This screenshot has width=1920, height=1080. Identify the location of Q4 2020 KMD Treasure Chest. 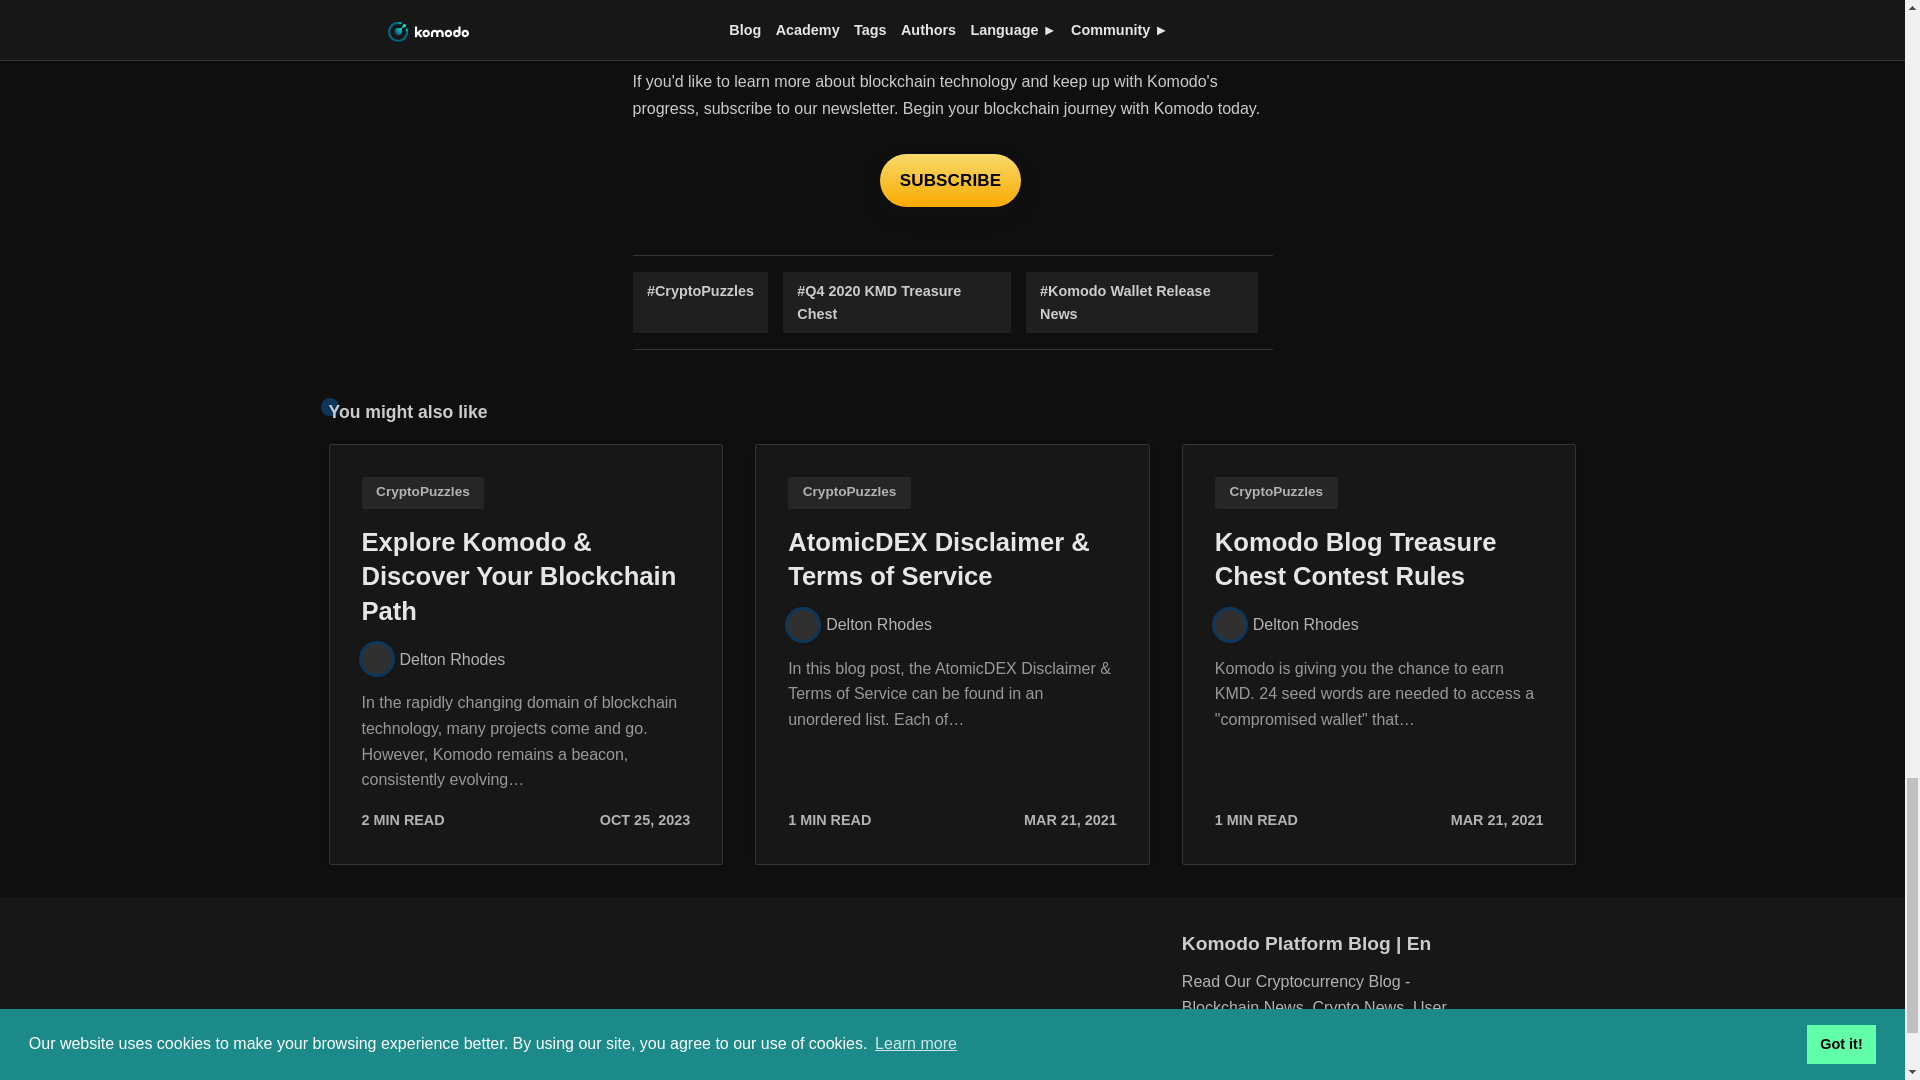
(897, 302).